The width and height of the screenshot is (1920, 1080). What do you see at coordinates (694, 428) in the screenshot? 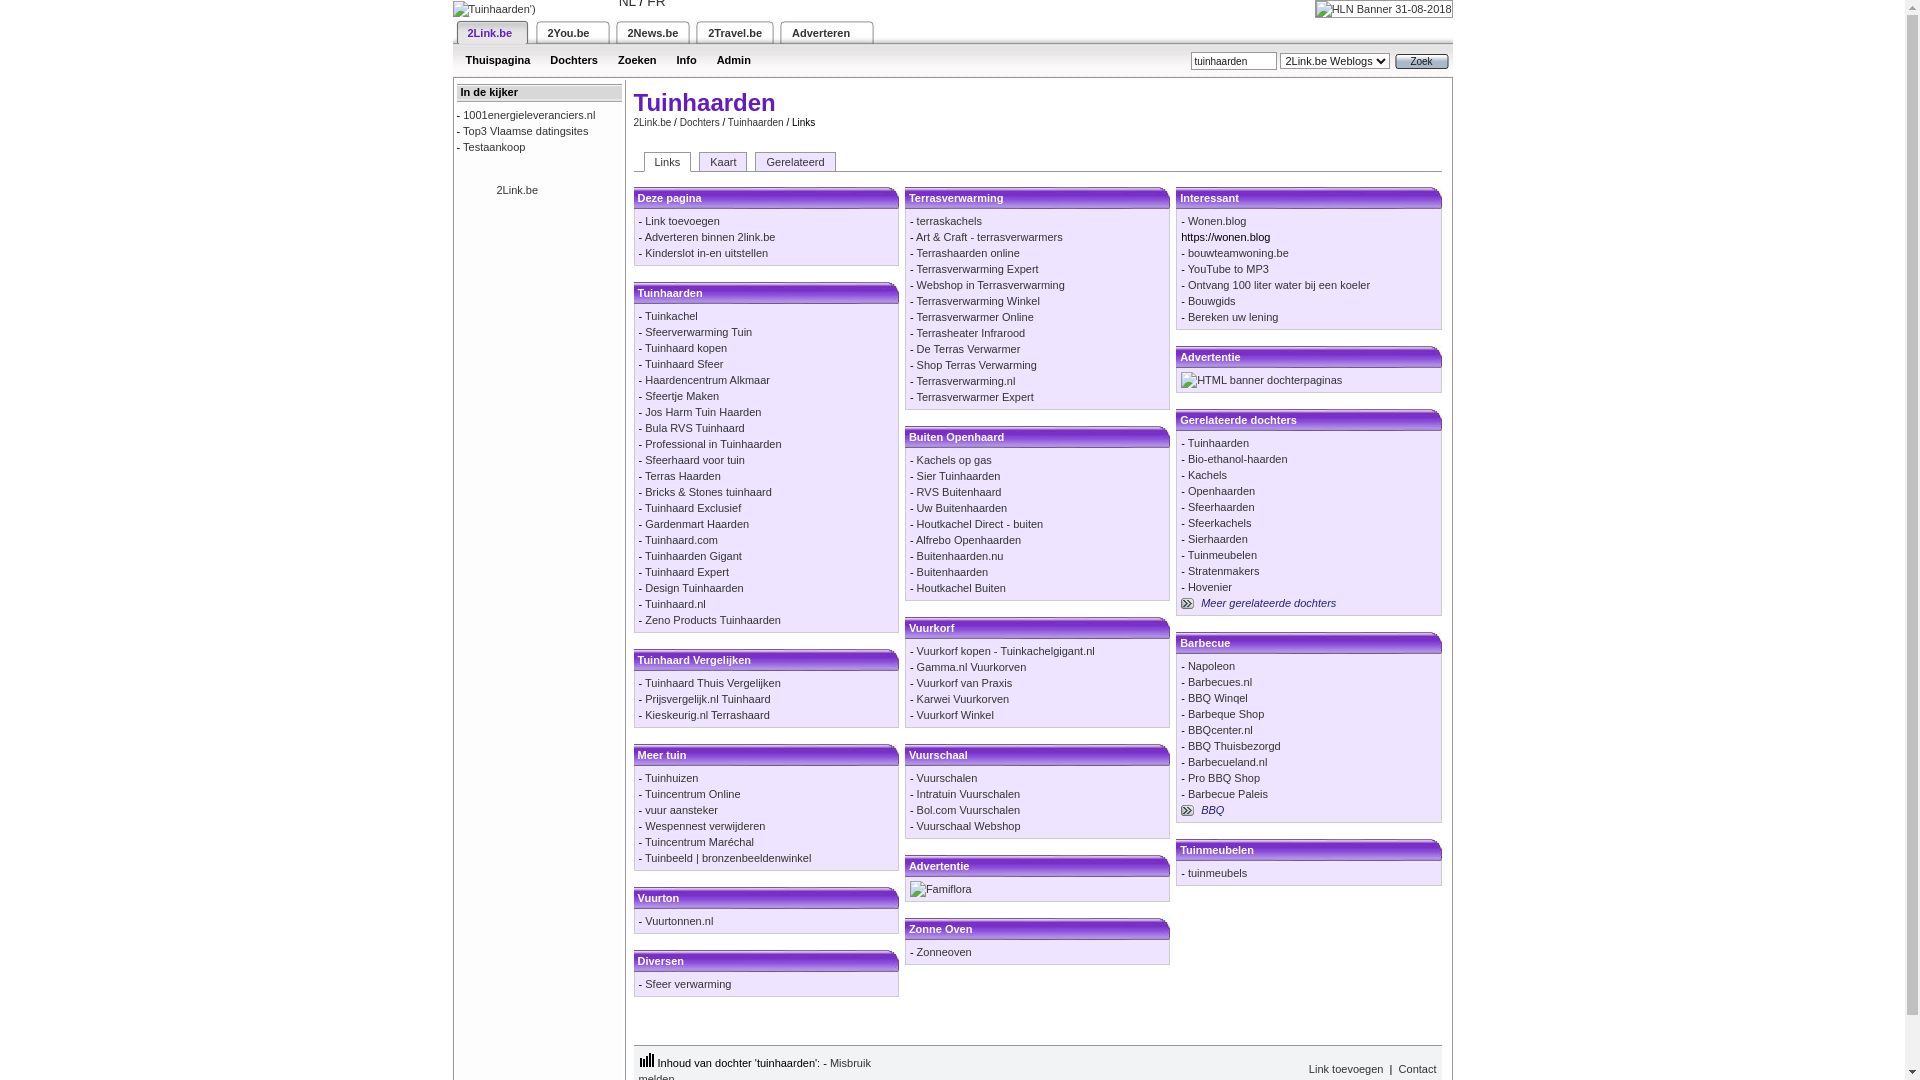
I see `Bula RVS Tuinhaard` at bounding box center [694, 428].